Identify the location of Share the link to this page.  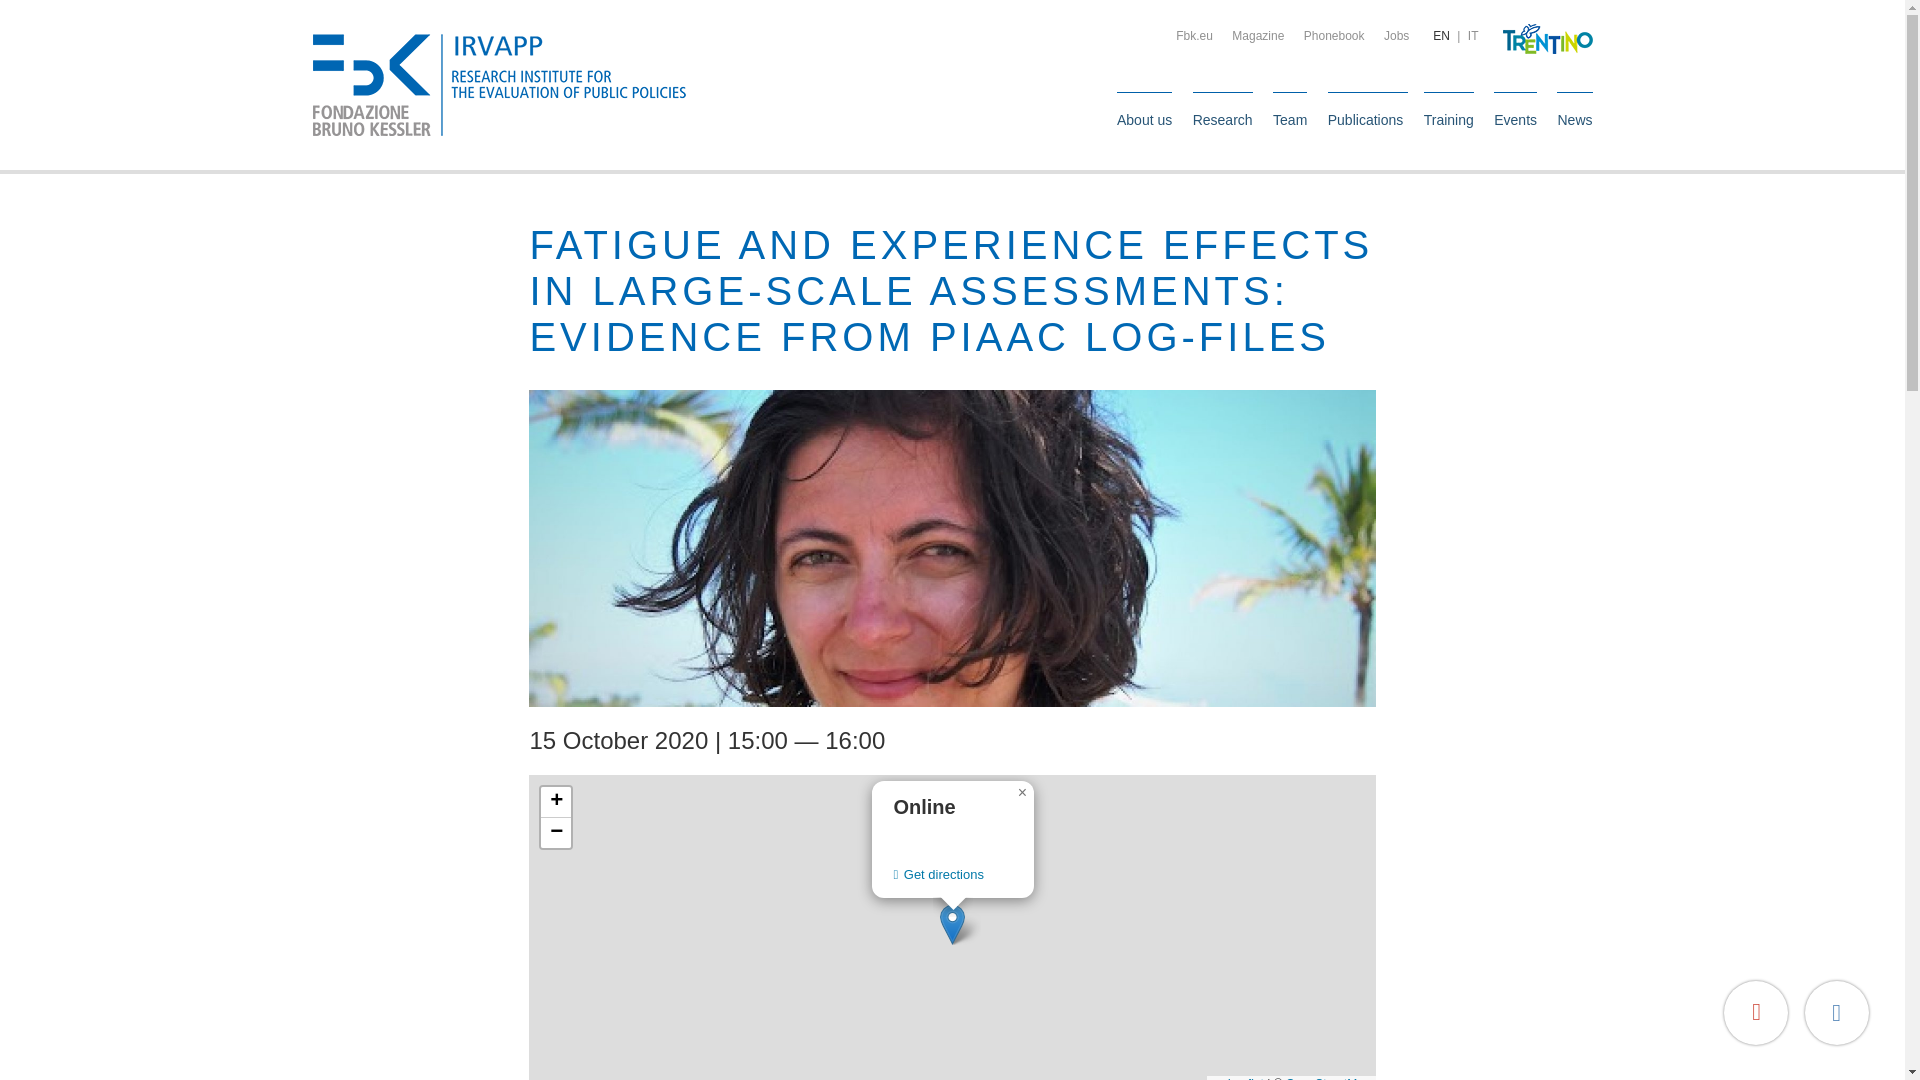
(1836, 1012).